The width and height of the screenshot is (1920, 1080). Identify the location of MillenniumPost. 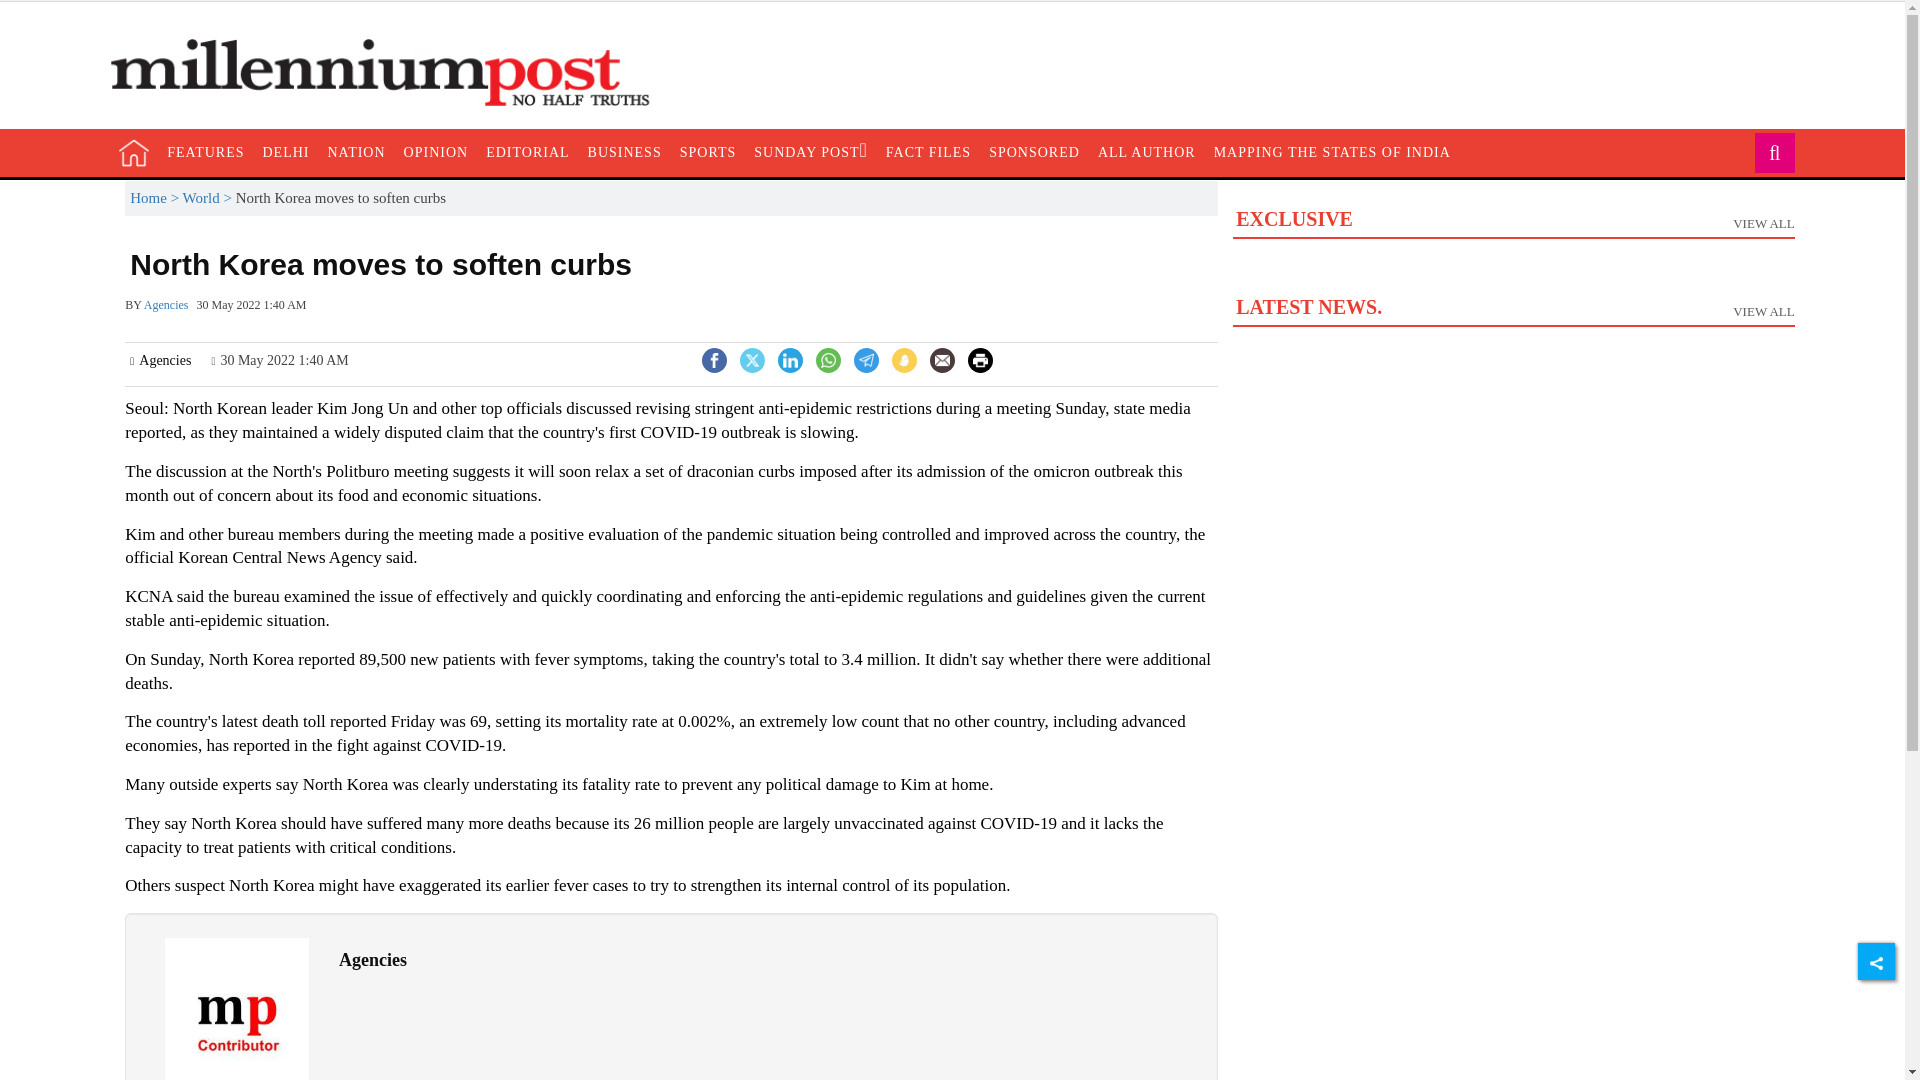
(286, 152).